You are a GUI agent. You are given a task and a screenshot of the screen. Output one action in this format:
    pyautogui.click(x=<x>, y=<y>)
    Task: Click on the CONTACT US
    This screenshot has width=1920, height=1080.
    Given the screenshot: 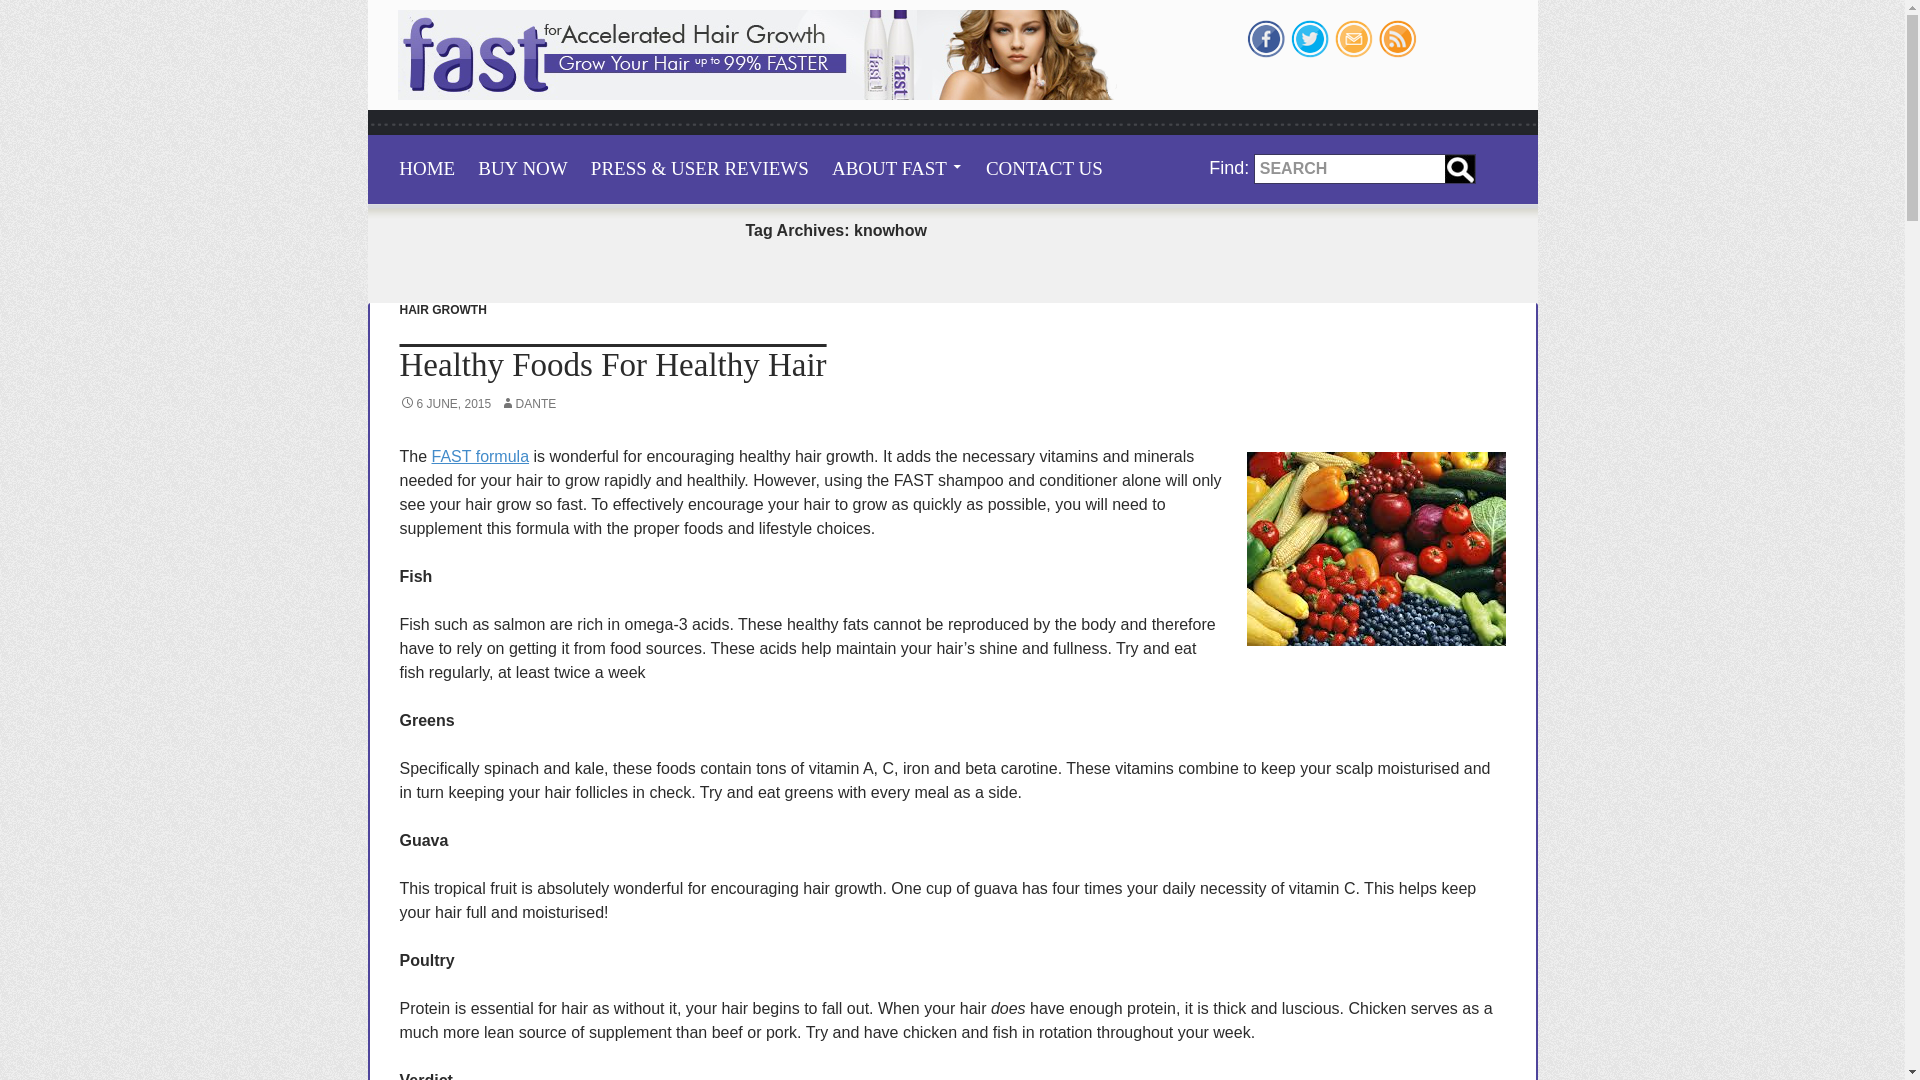 What is the action you would take?
    pyautogui.click(x=1044, y=169)
    